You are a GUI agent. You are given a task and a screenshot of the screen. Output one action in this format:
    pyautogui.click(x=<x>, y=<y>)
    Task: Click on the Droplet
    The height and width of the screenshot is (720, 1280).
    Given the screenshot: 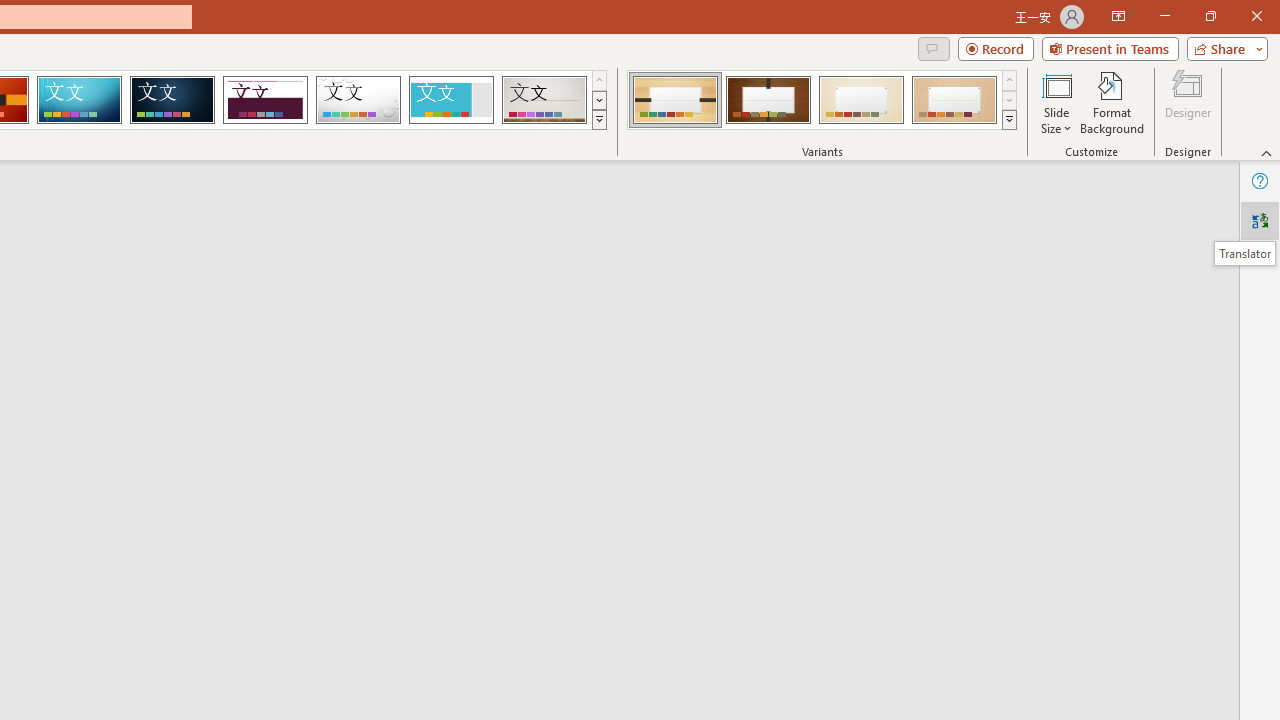 What is the action you would take?
    pyautogui.click(x=358, y=100)
    